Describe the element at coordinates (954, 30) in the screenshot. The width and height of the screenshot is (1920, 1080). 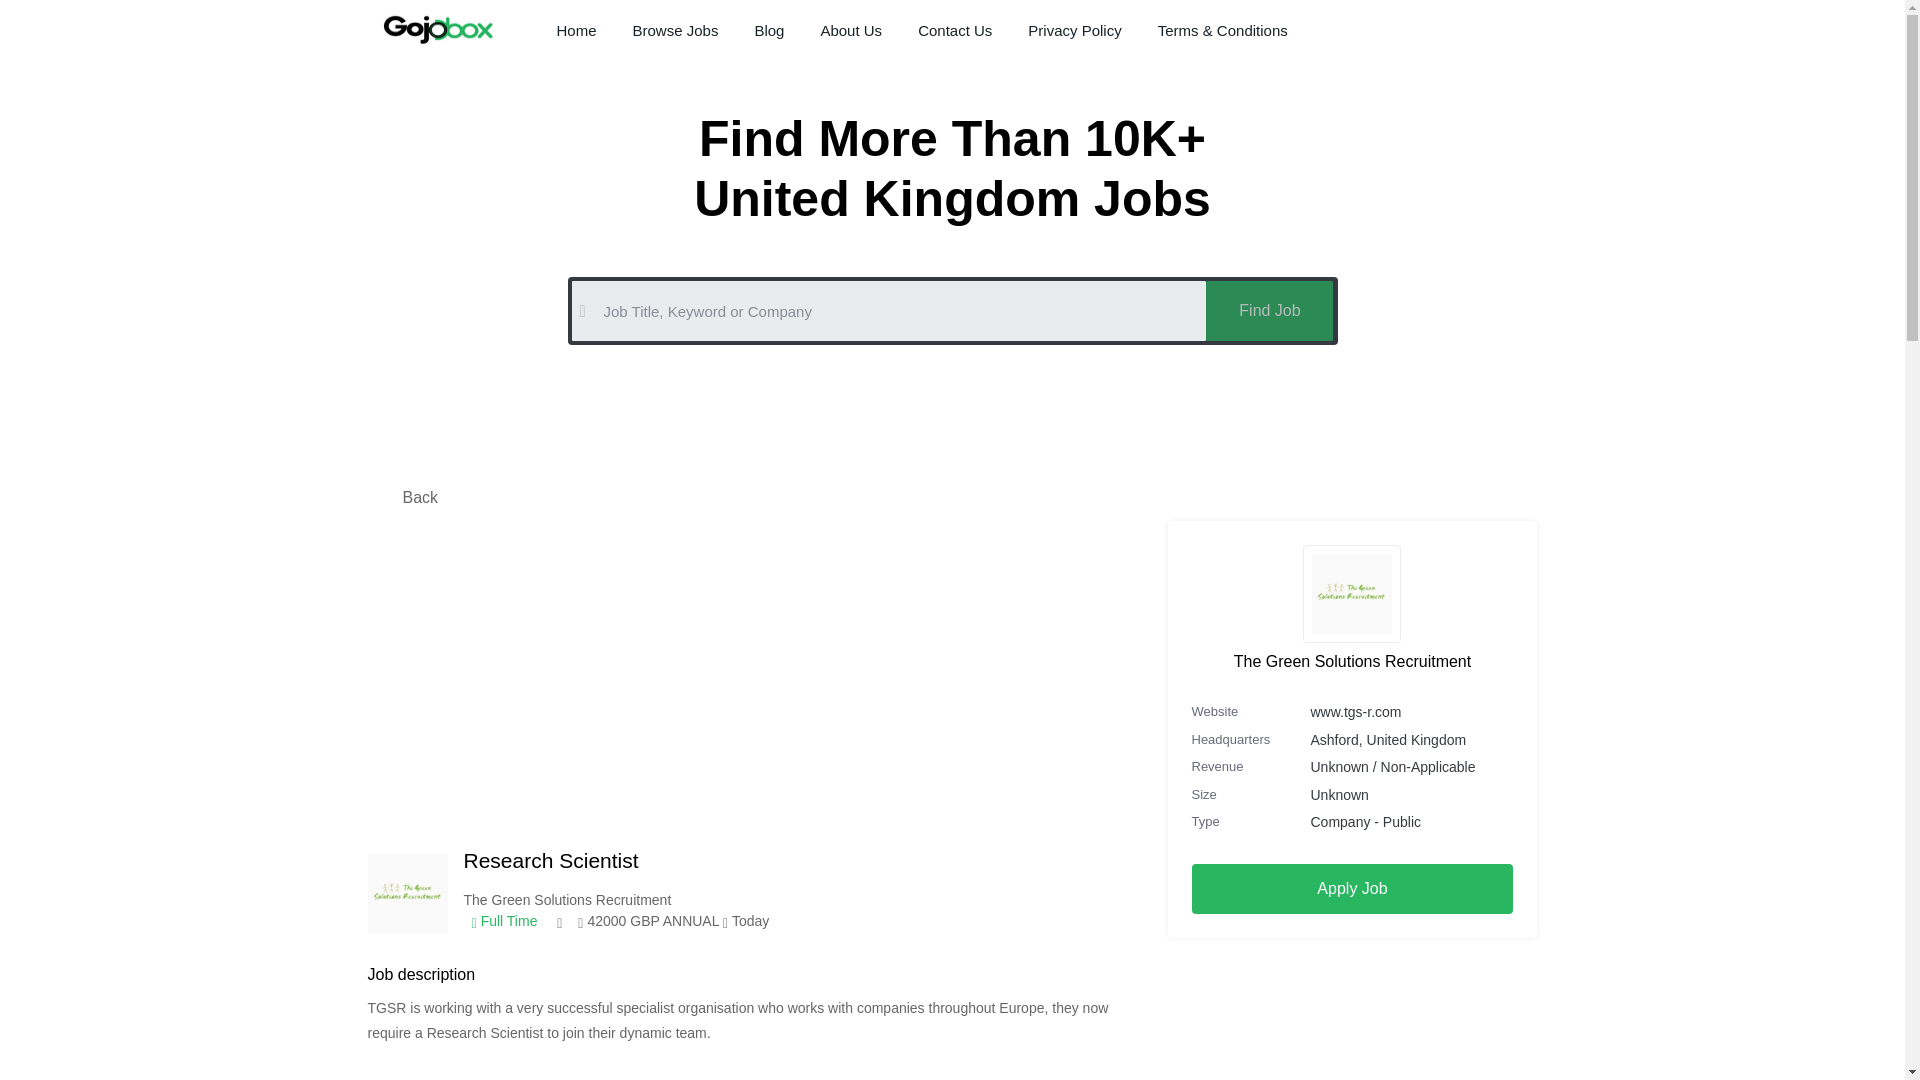
I see `Contact Us` at that location.